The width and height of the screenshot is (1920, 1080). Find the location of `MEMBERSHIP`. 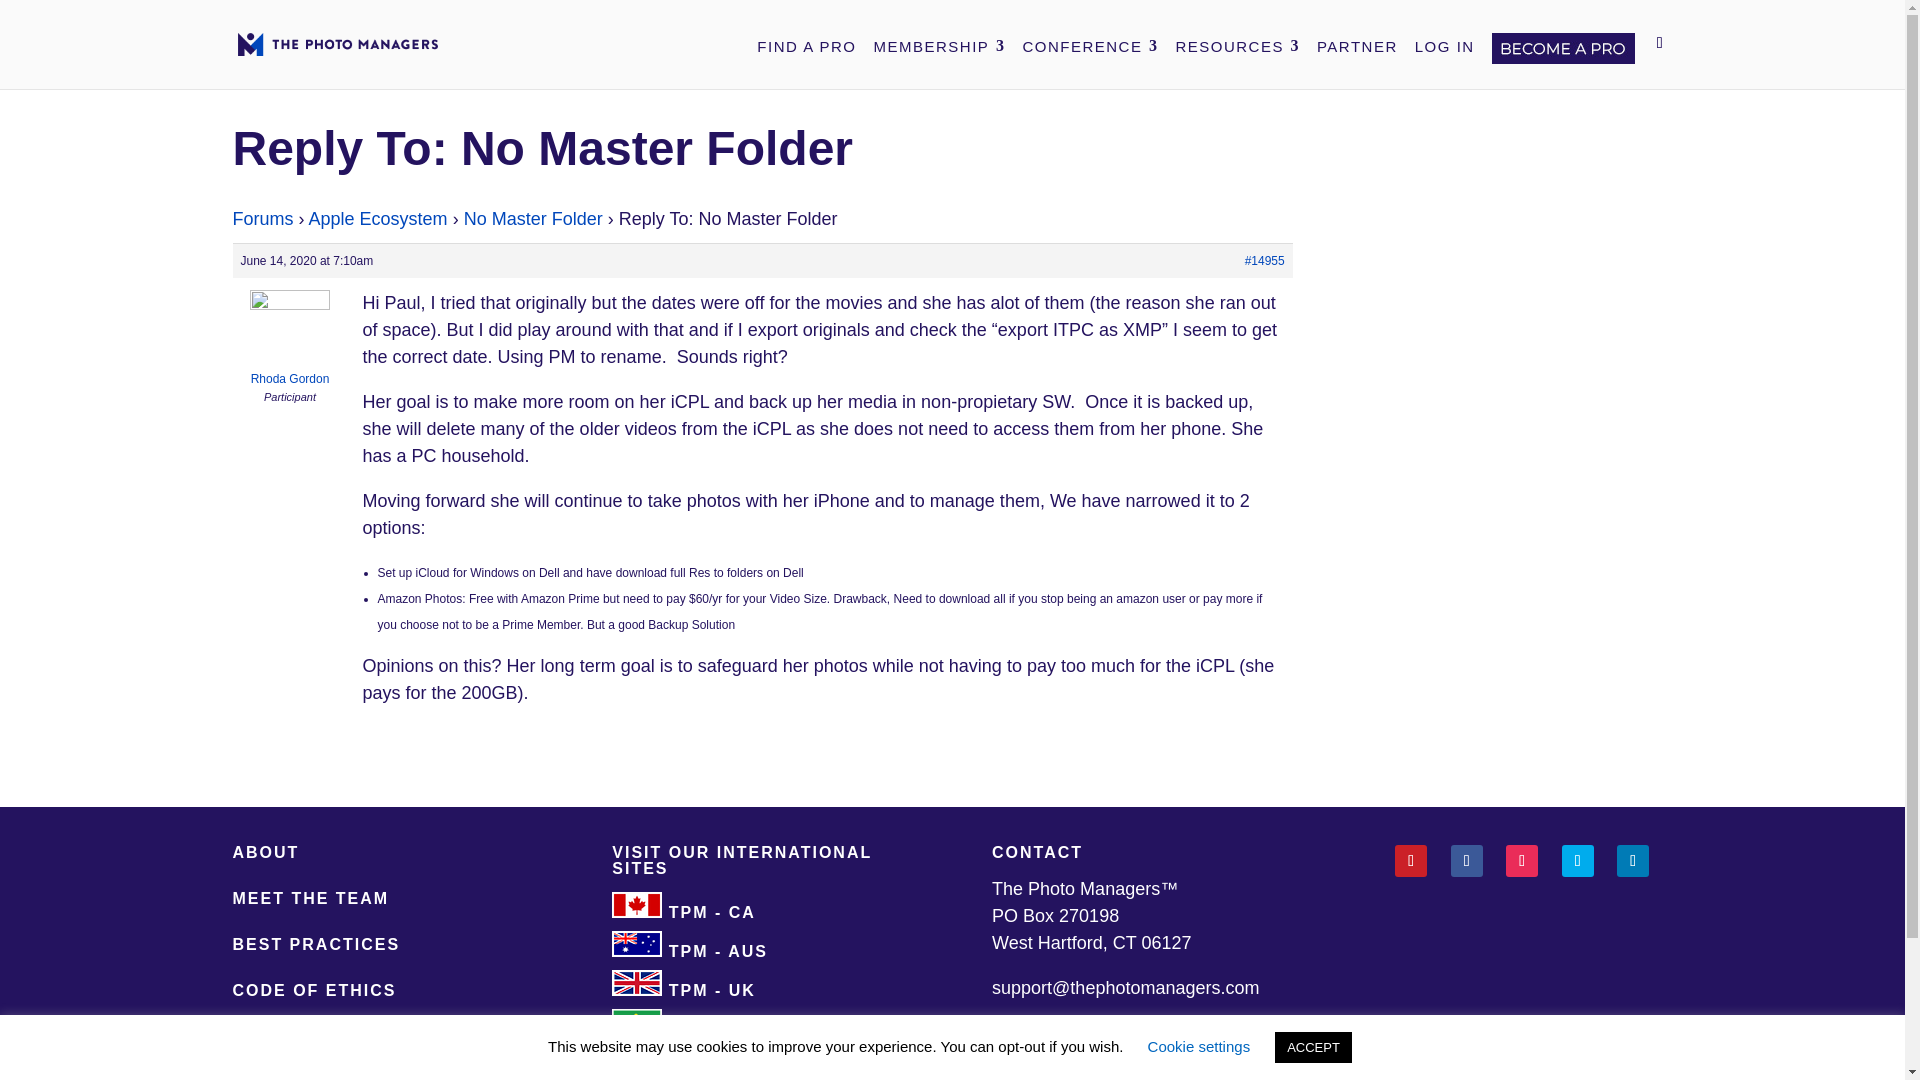

MEMBERSHIP is located at coordinates (940, 46).